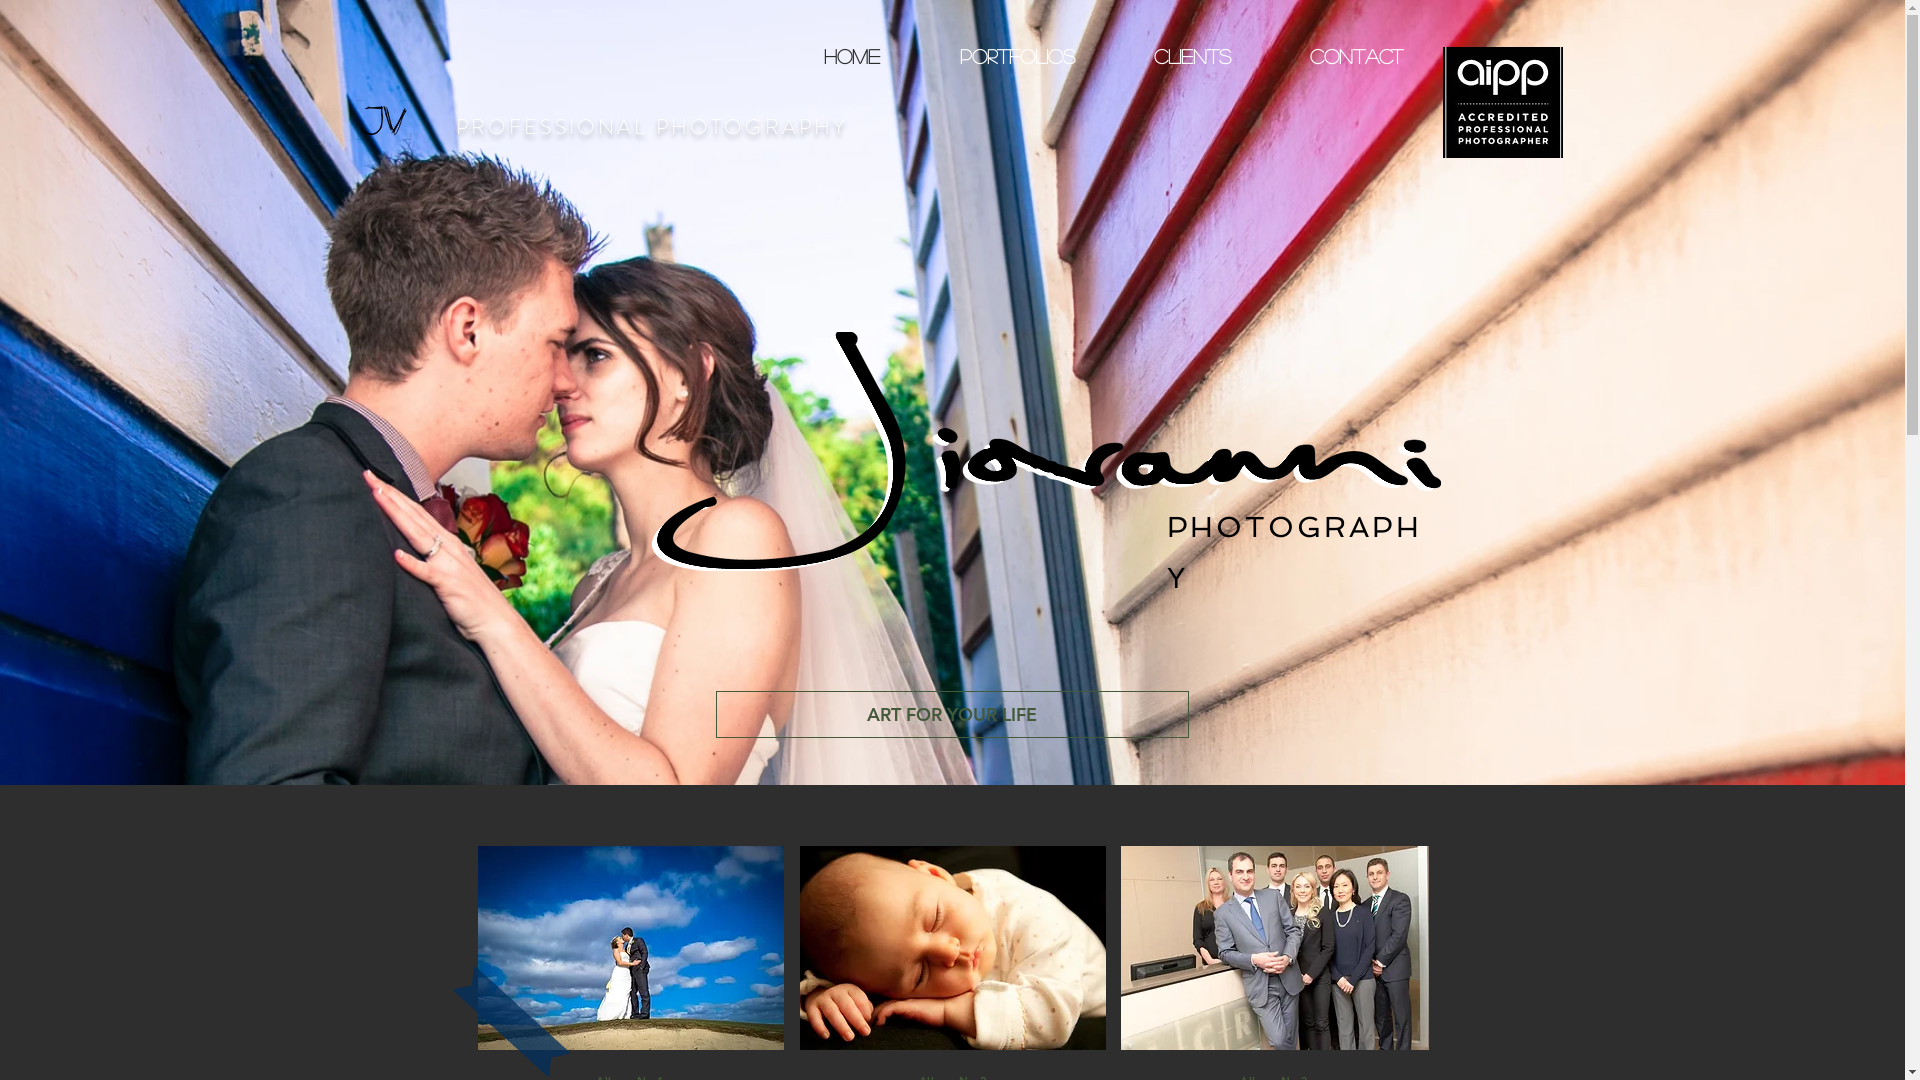 This screenshot has width=1920, height=1080. I want to click on ART FOR YOUR LIFE, so click(952, 714).